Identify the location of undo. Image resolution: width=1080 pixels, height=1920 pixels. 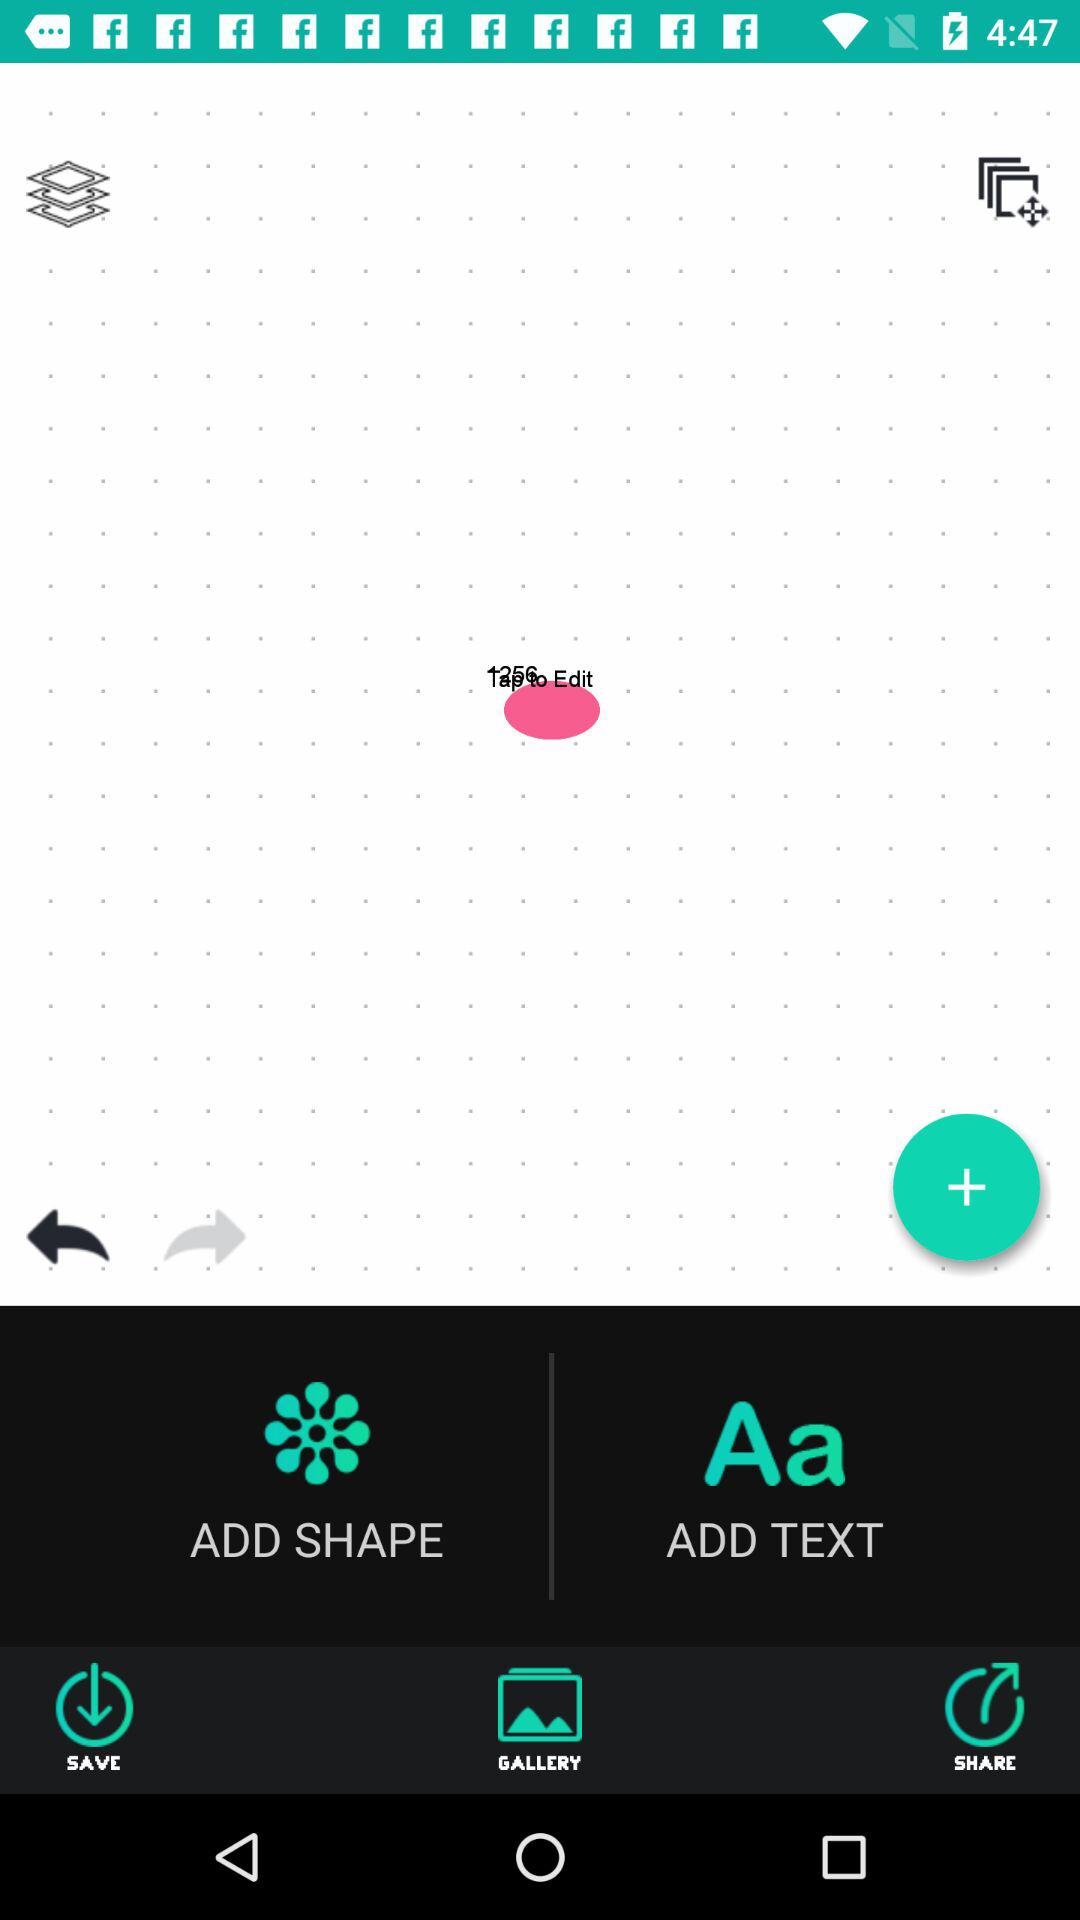
(68, 1237).